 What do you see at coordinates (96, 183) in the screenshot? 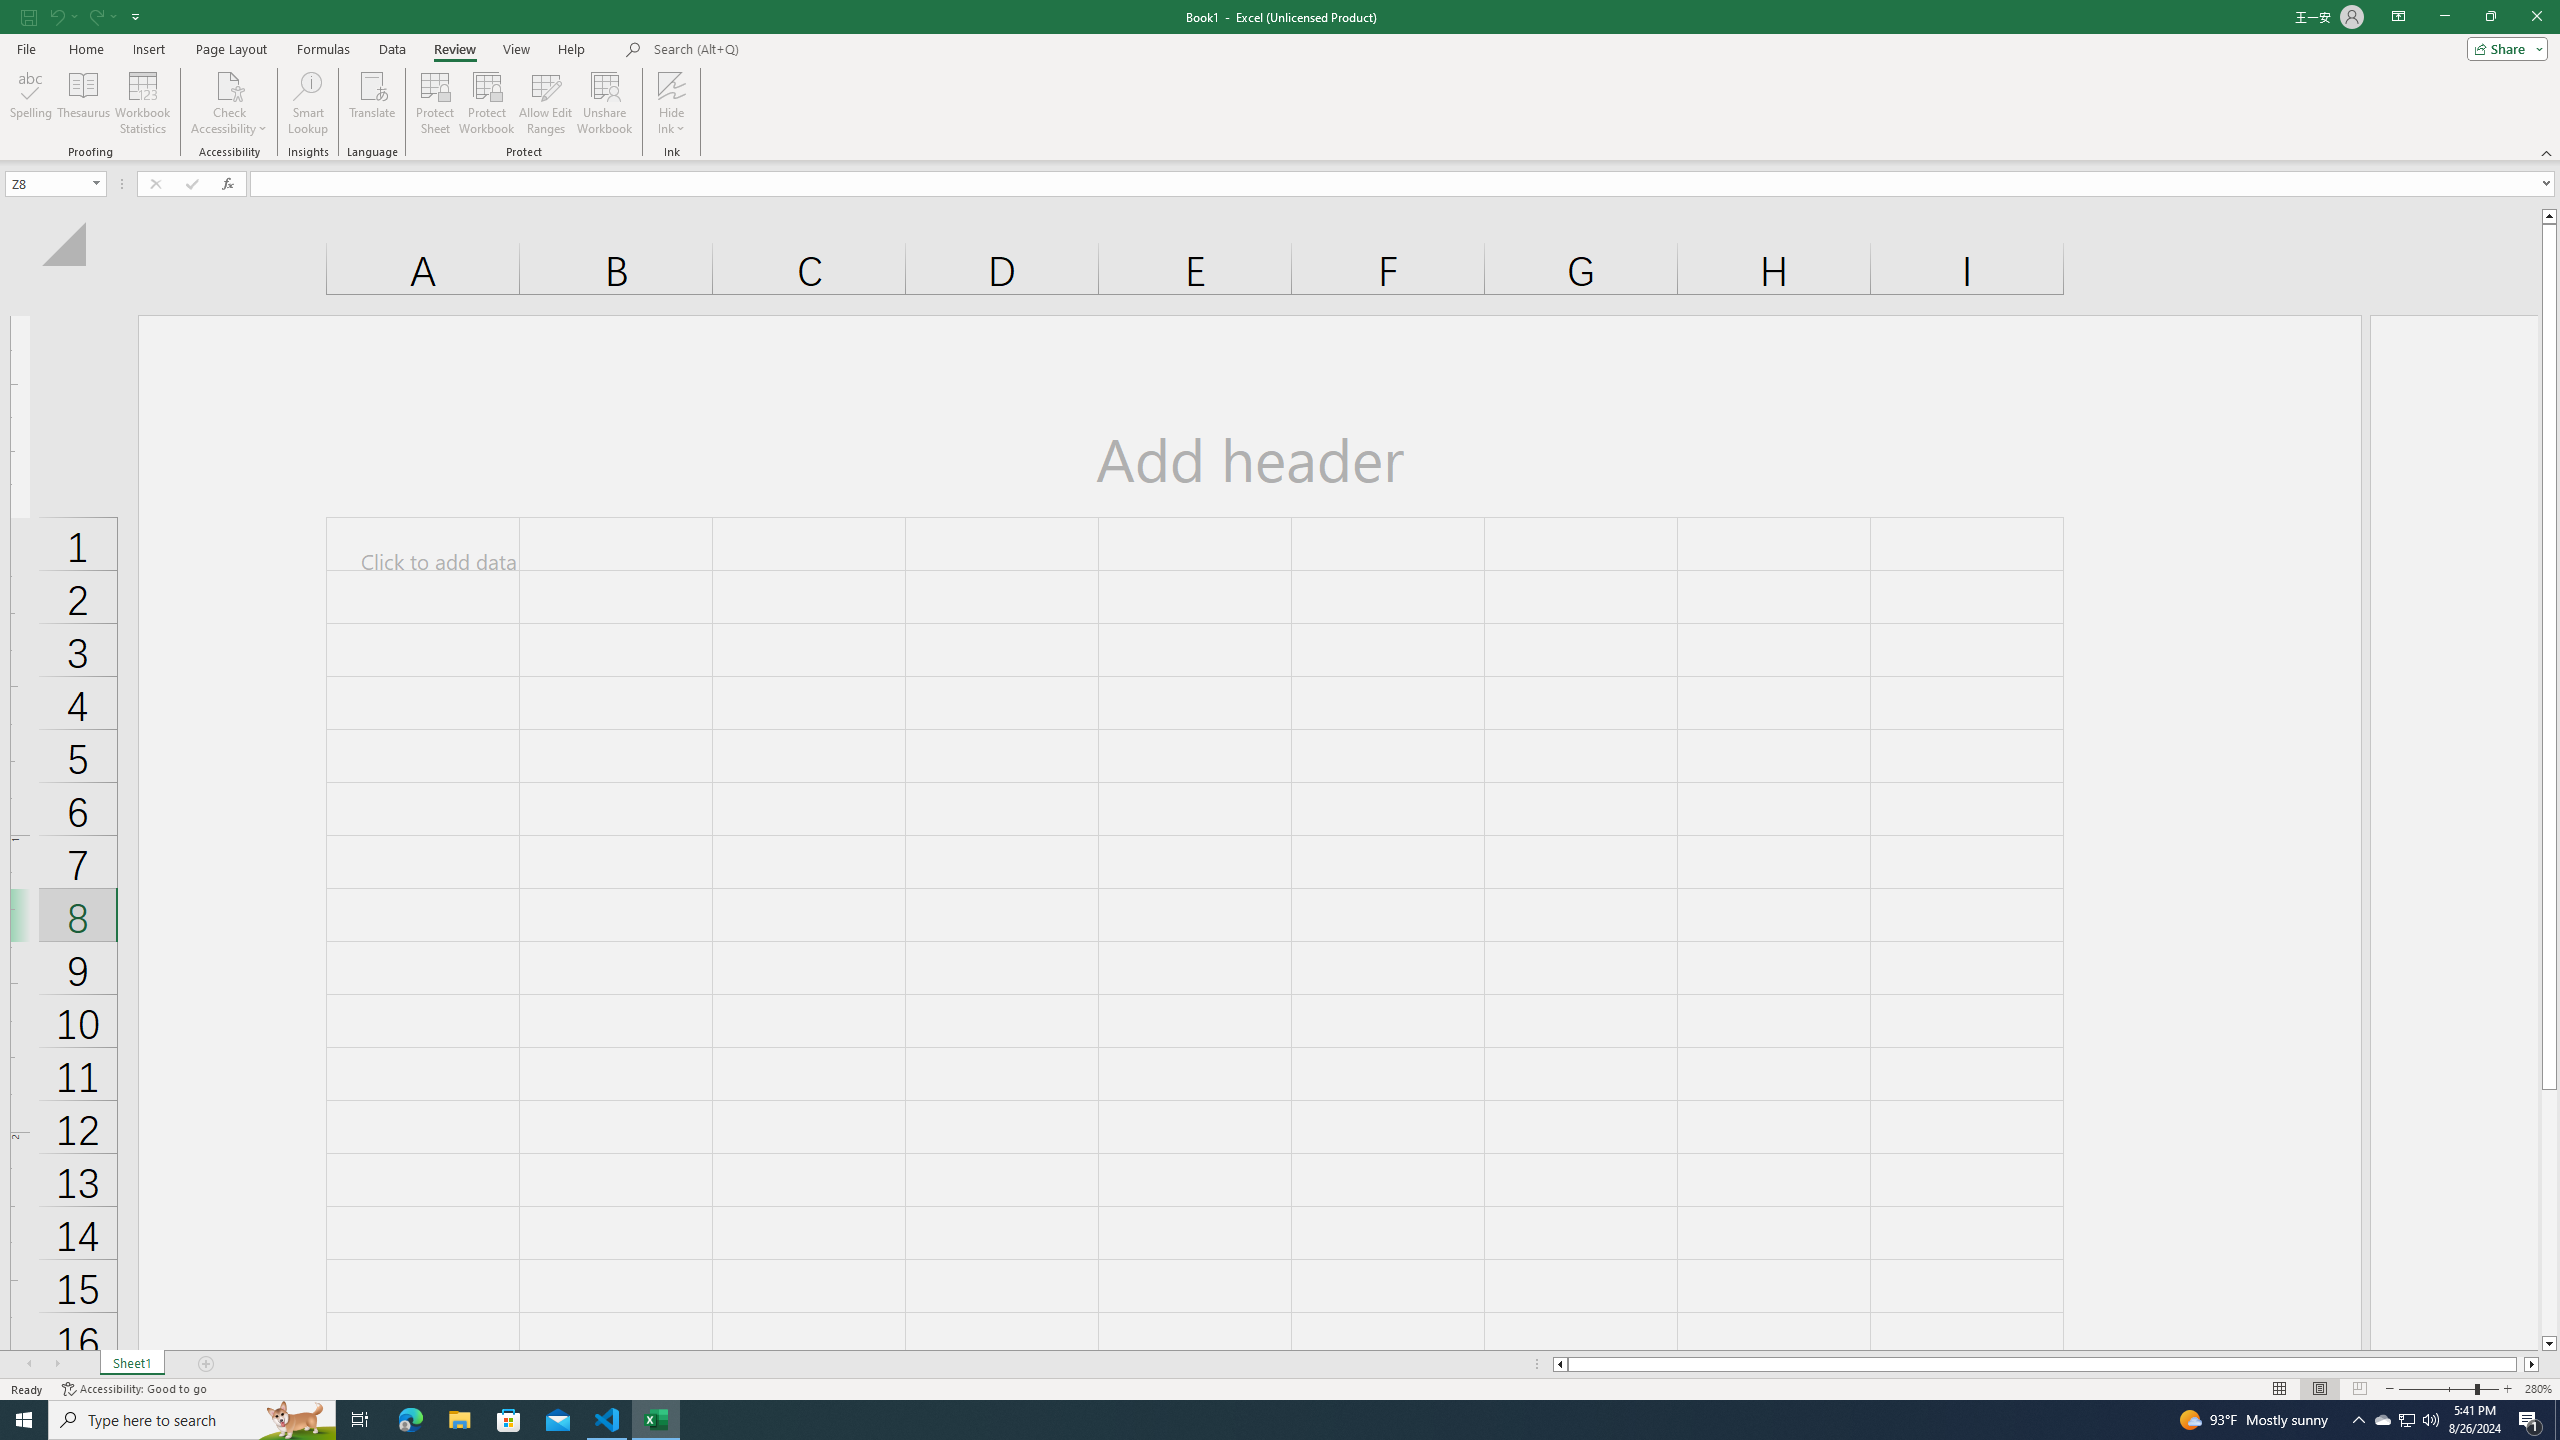
I see `Open` at bounding box center [96, 183].